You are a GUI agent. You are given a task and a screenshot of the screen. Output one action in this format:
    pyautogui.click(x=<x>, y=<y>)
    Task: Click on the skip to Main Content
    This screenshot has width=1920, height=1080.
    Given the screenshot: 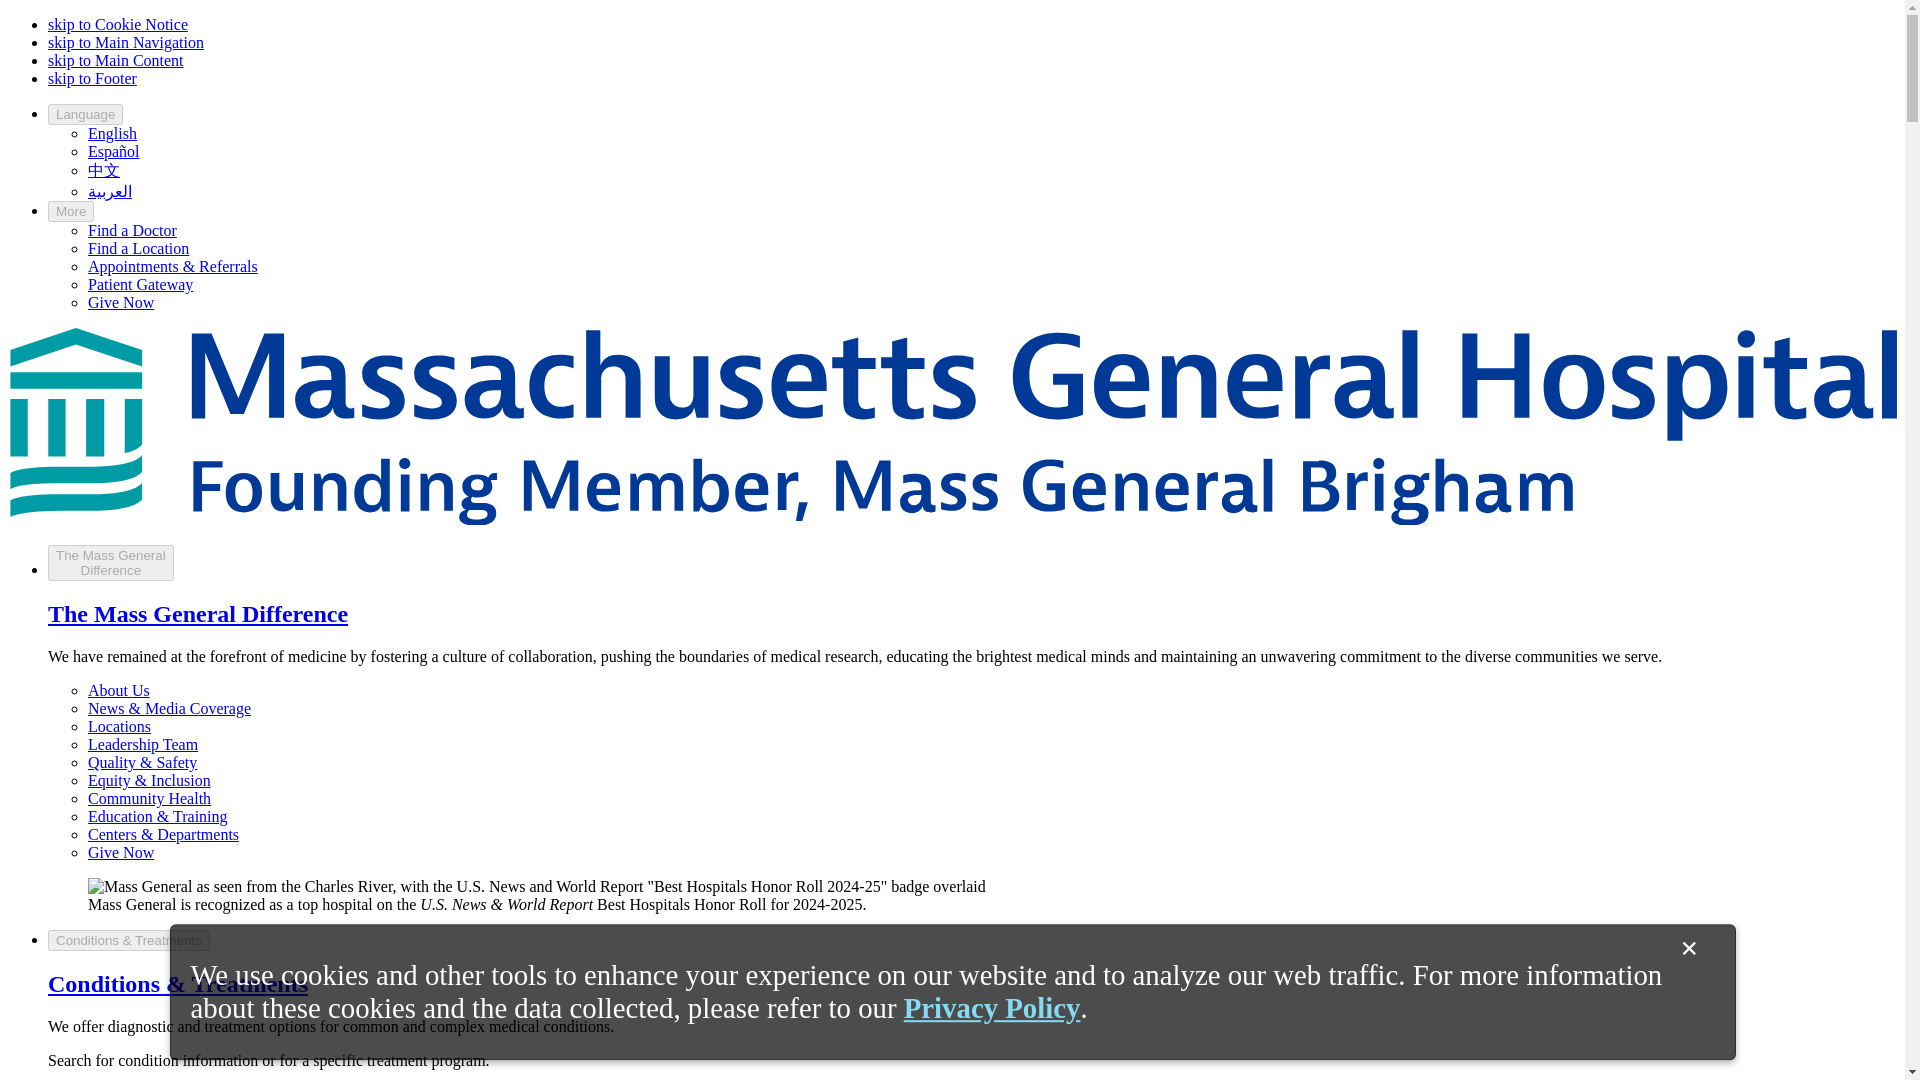 What is the action you would take?
    pyautogui.click(x=116, y=60)
    